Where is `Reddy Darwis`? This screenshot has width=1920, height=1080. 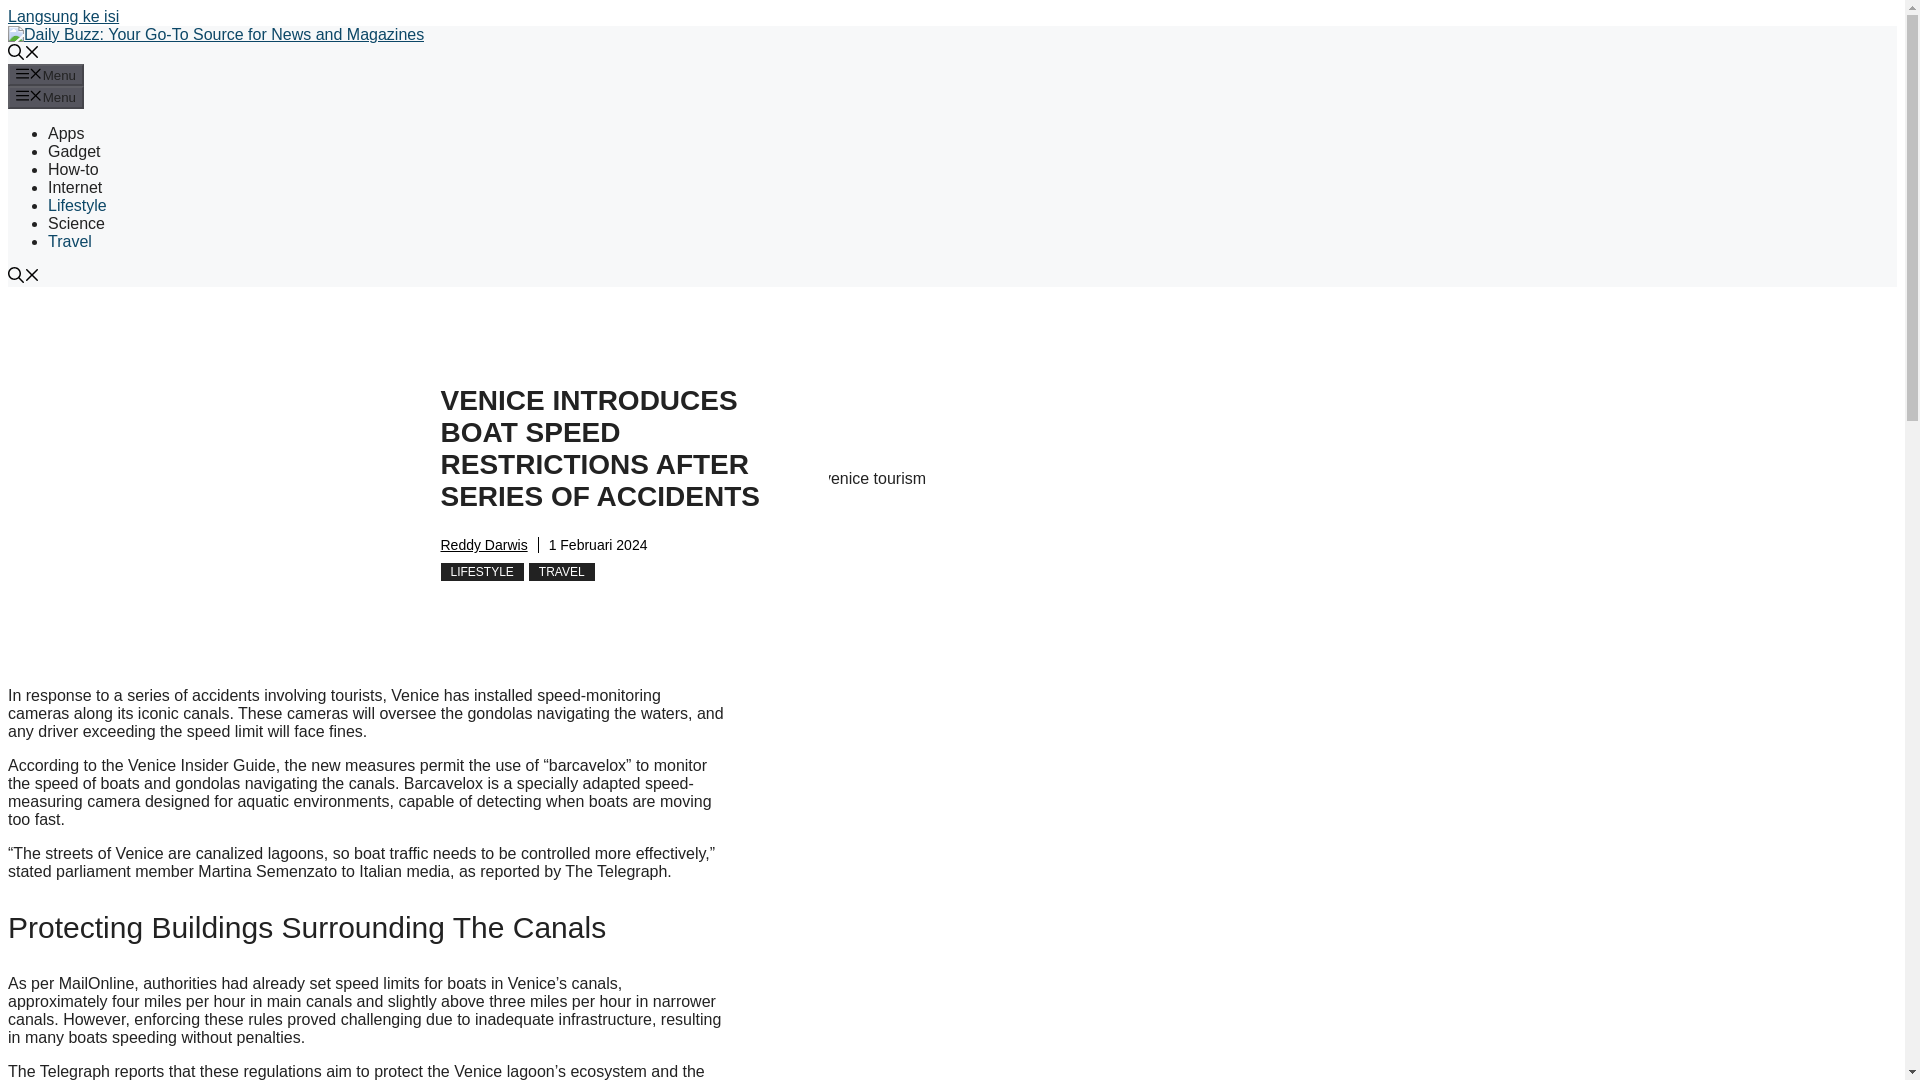
Reddy Darwis is located at coordinates (482, 544).